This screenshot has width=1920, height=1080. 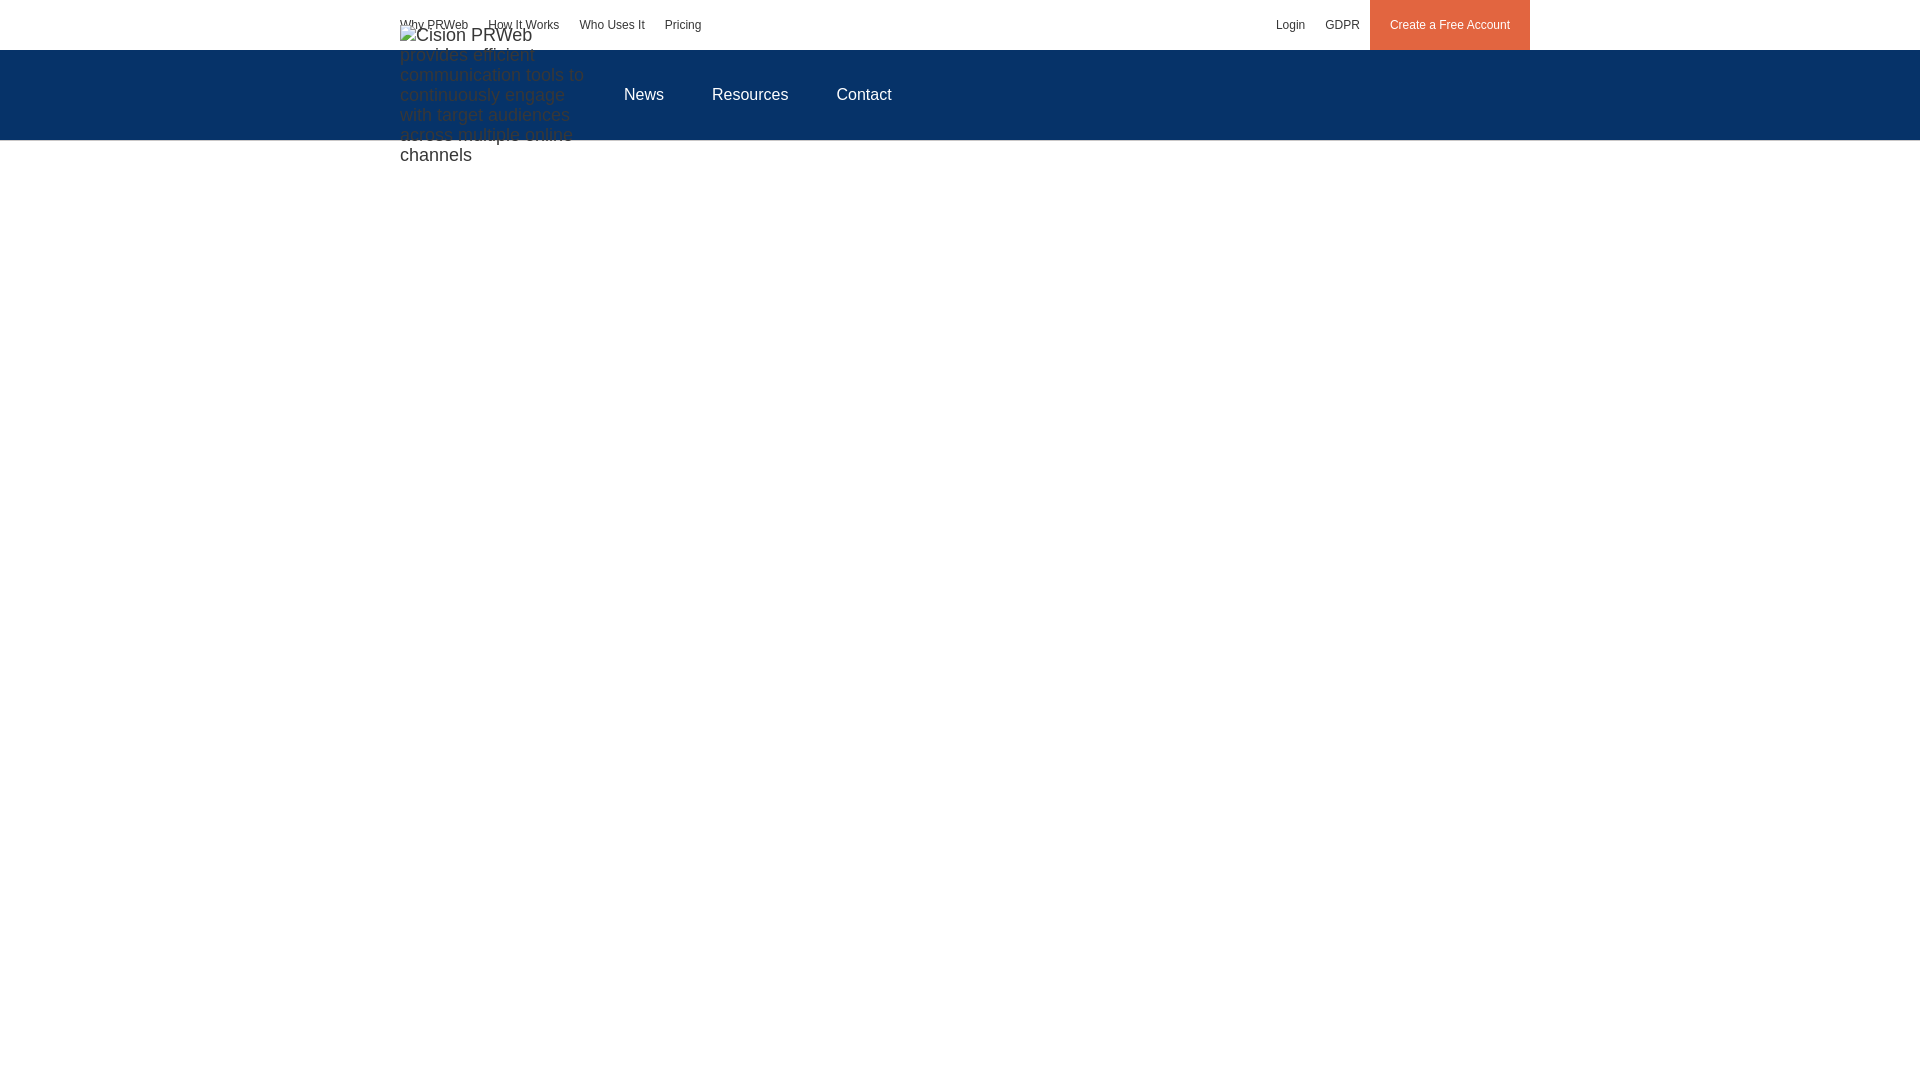 What do you see at coordinates (1342, 24) in the screenshot?
I see `GDPR` at bounding box center [1342, 24].